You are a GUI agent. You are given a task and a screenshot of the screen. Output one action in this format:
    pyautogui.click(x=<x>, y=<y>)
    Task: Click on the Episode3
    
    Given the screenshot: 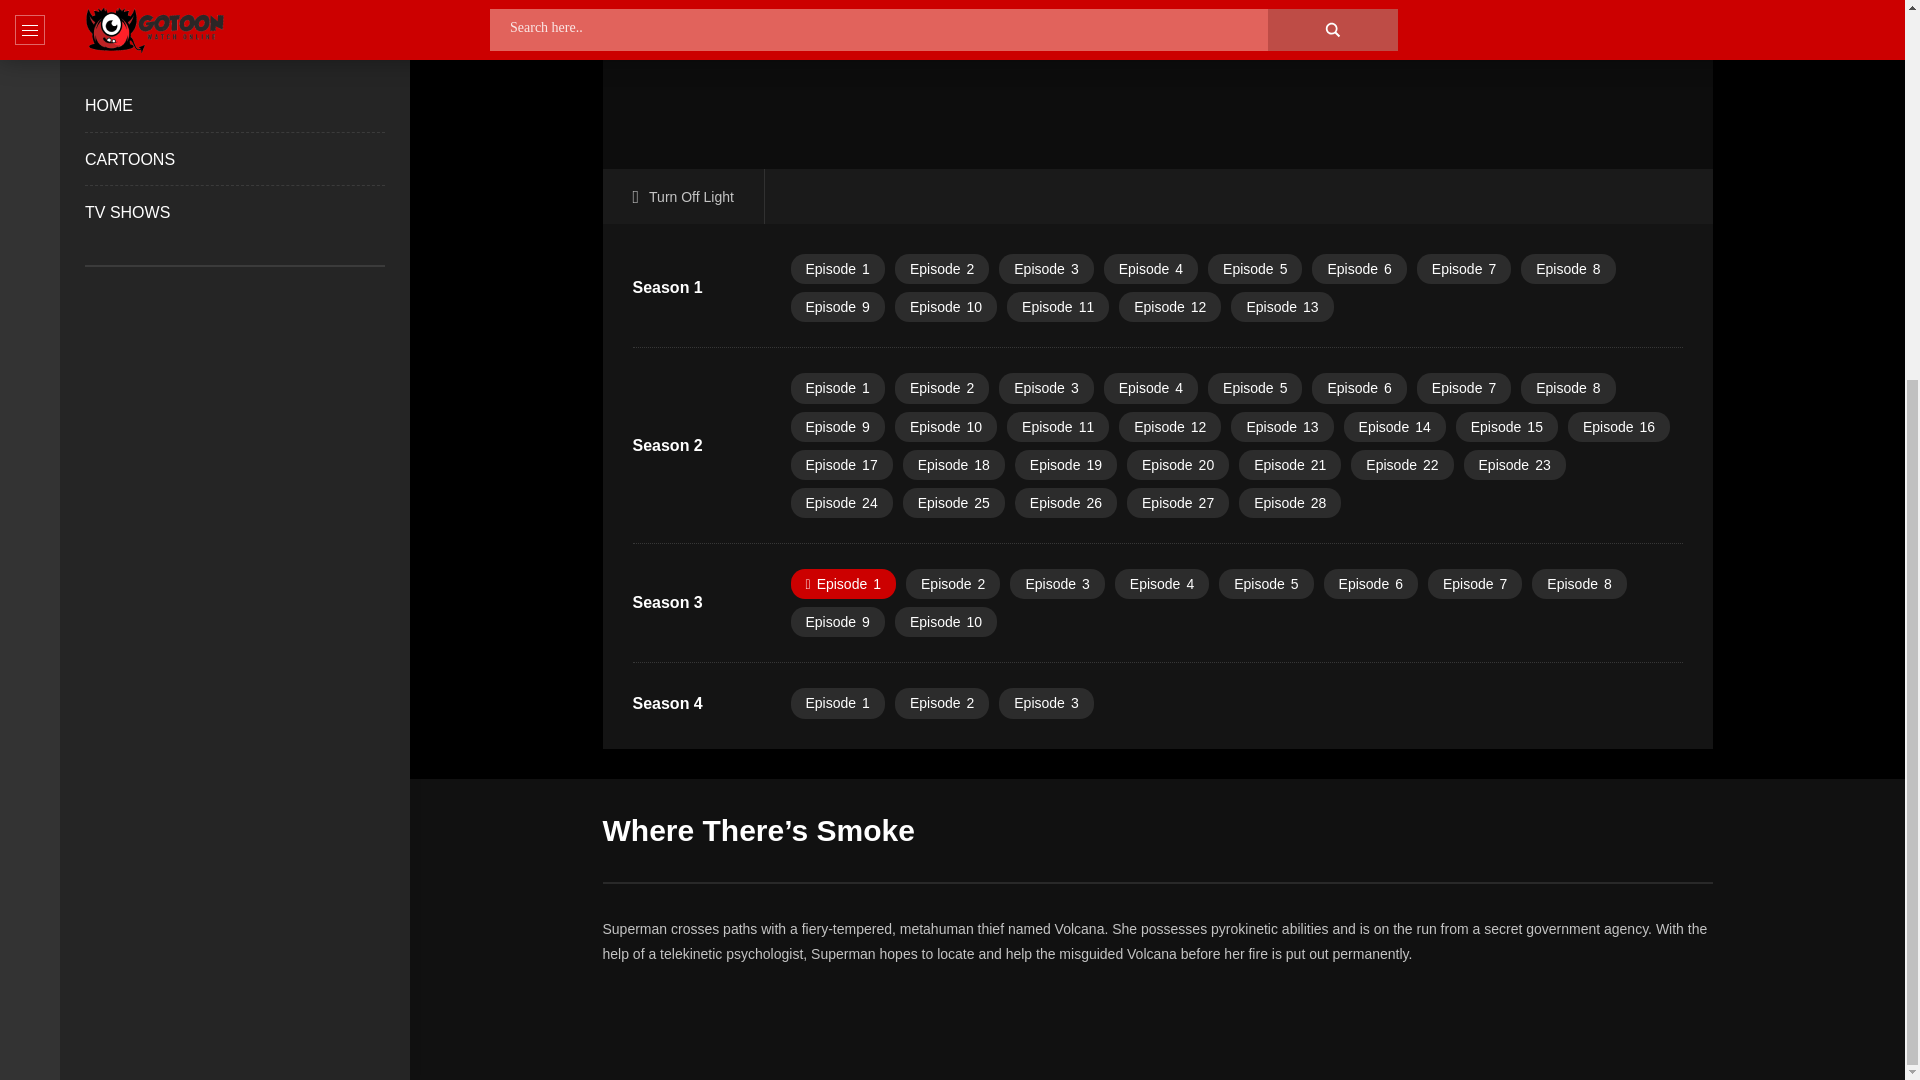 What is the action you would take?
    pyautogui.click(x=1045, y=387)
    